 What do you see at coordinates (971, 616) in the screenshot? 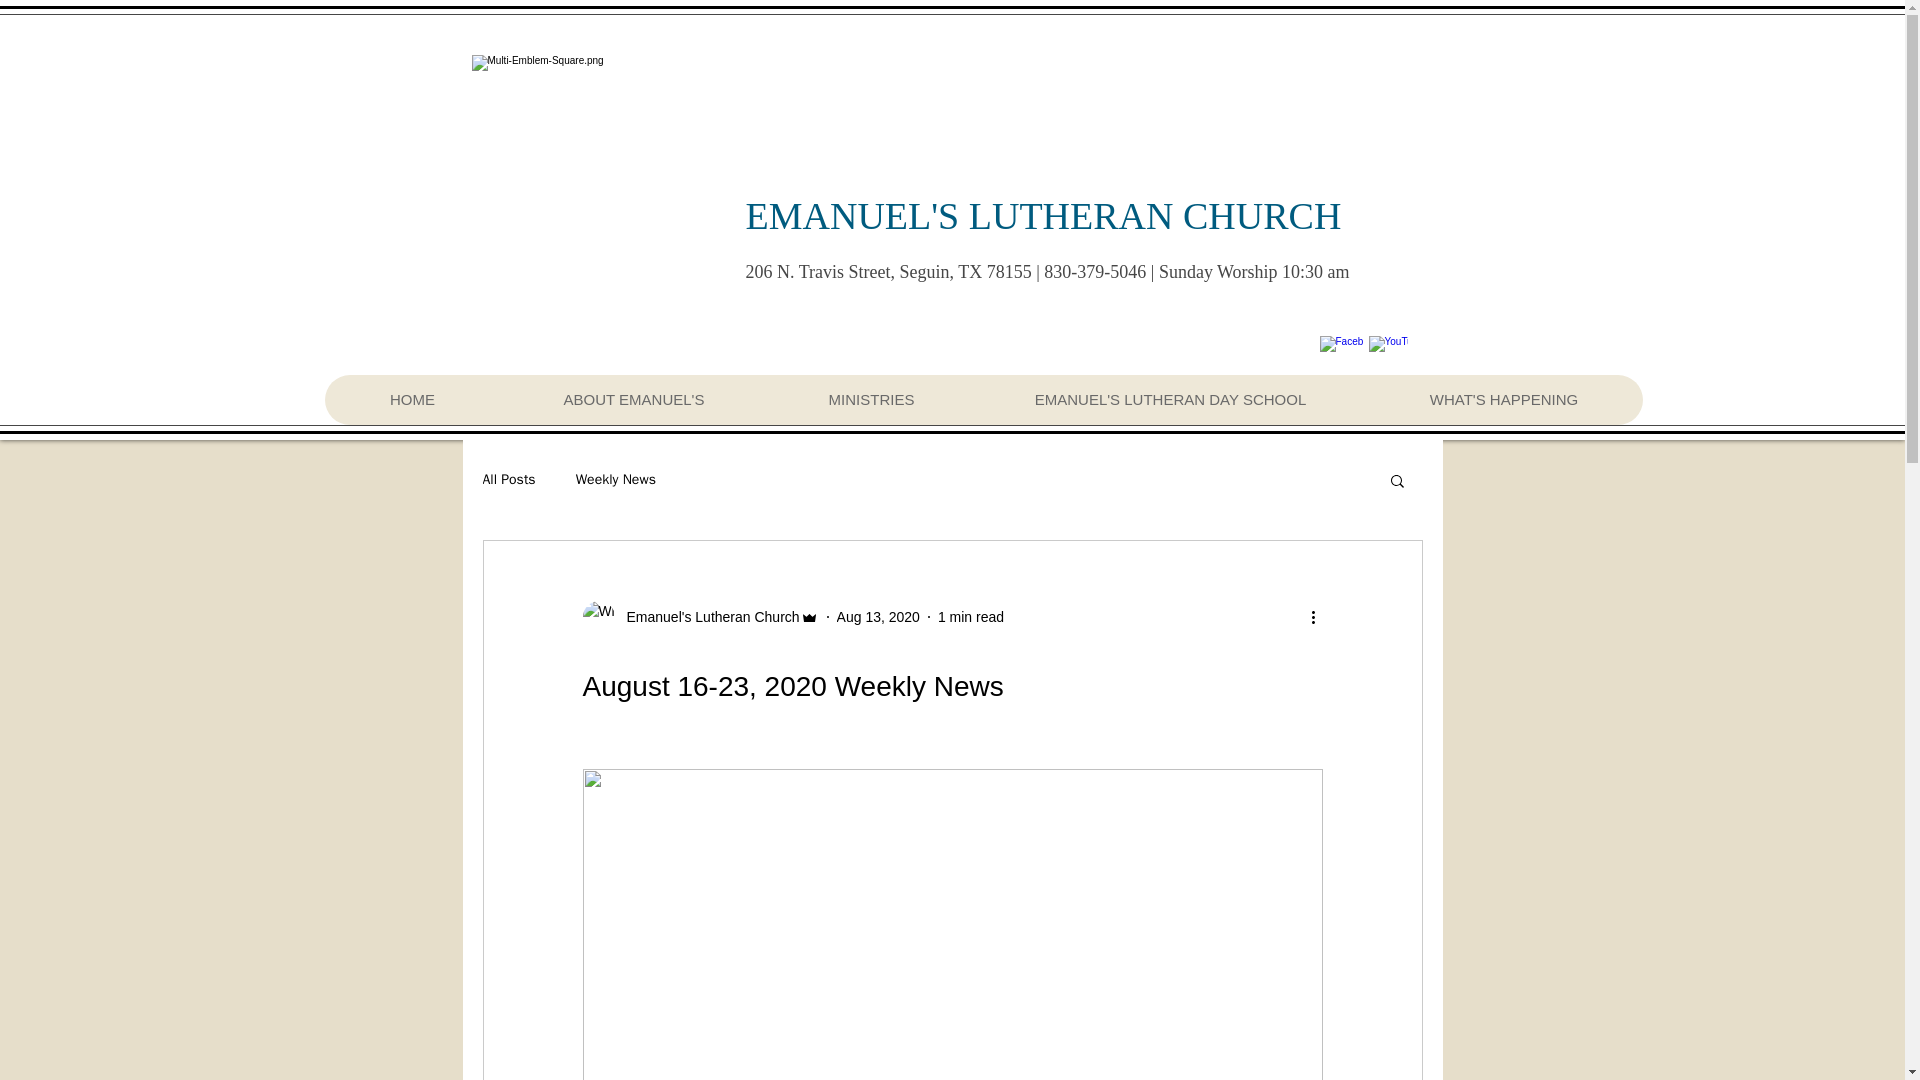
I see `1 min read` at bounding box center [971, 616].